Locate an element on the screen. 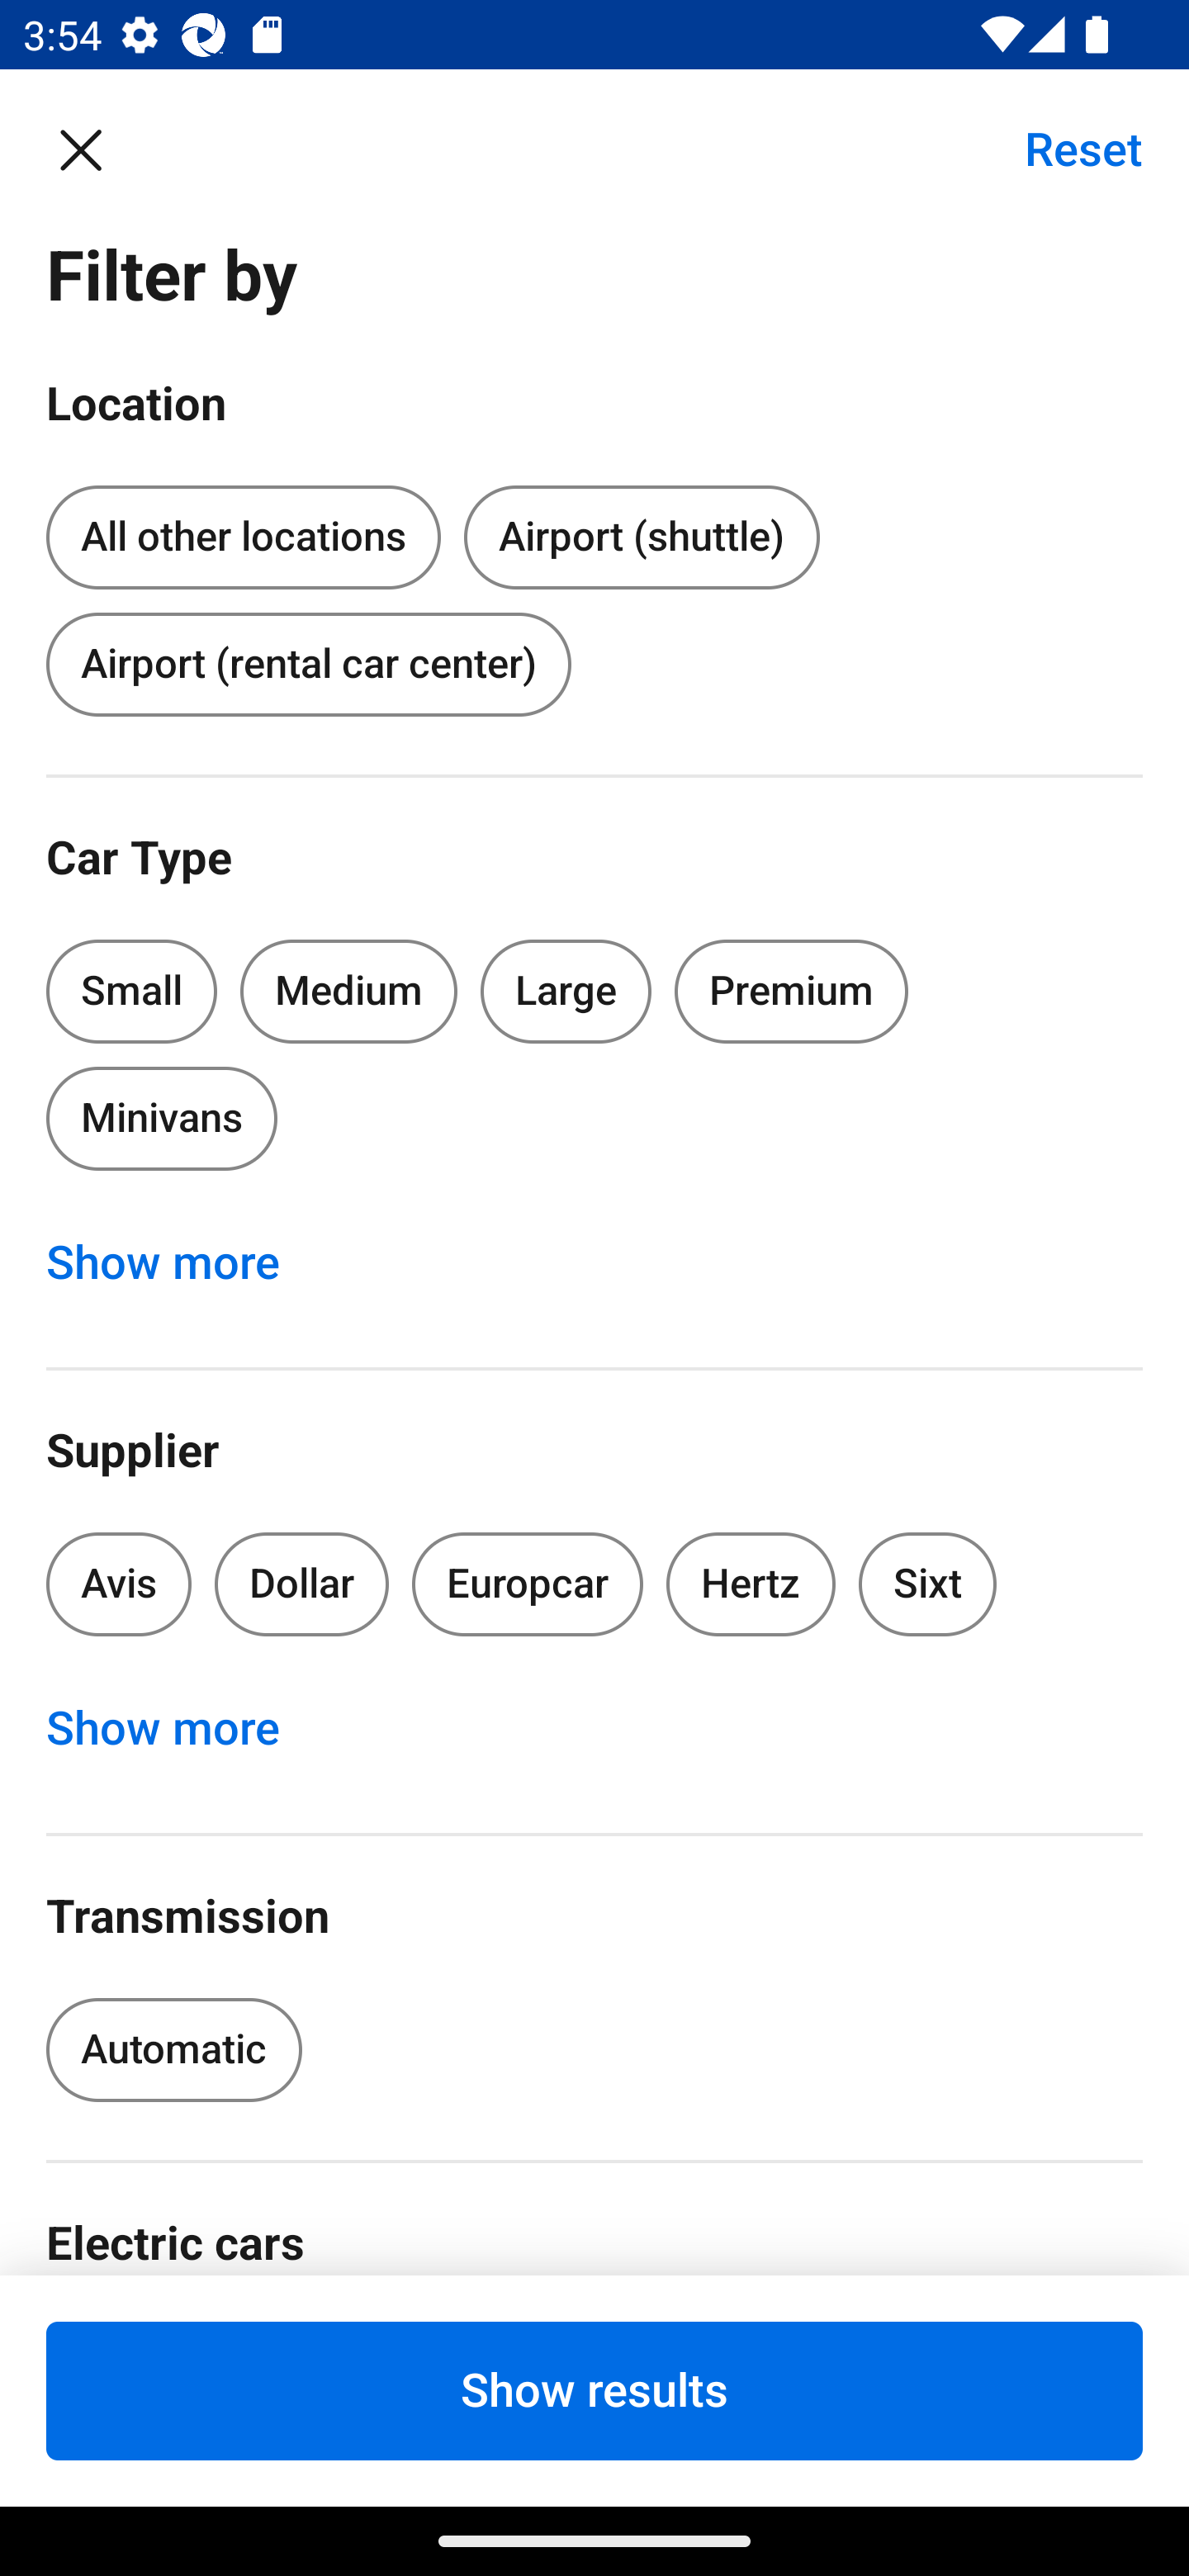 Image resolution: width=1189 pixels, height=2576 pixels. Large is located at coordinates (566, 991).